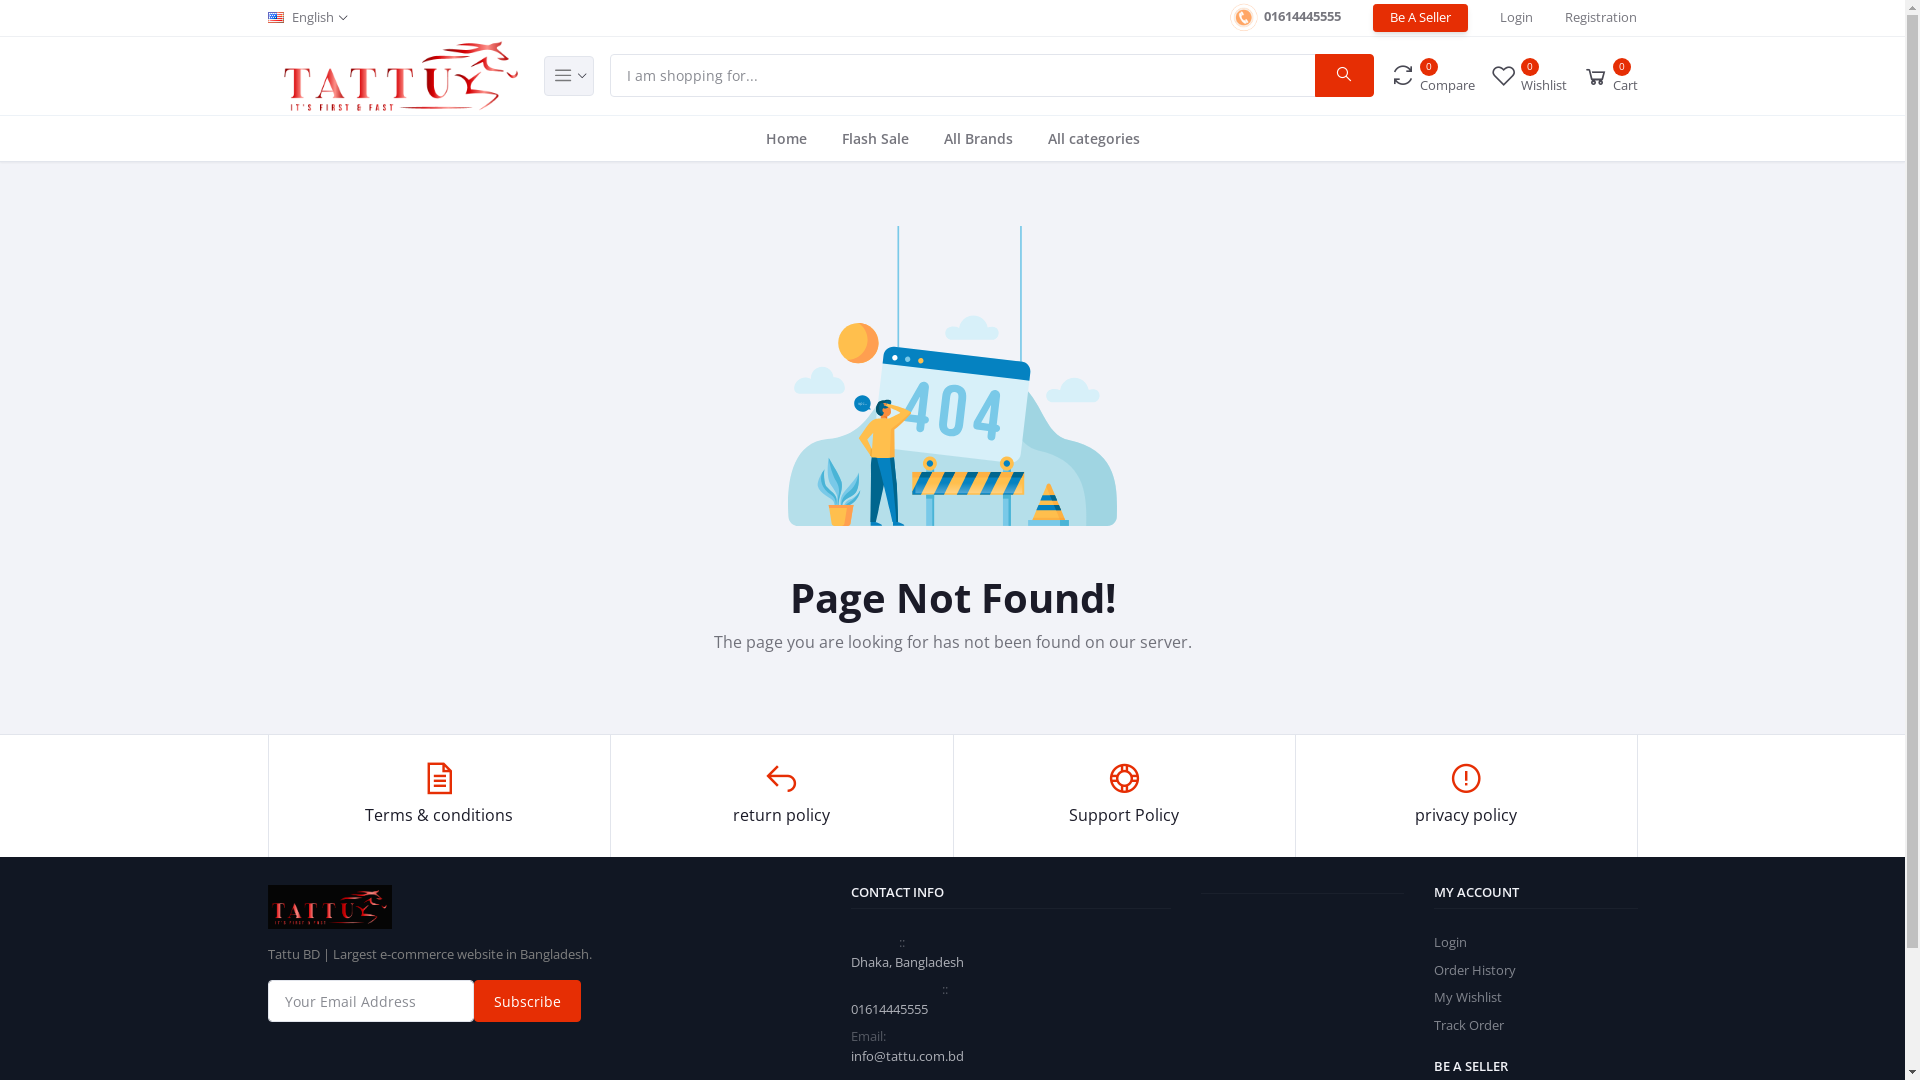 The width and height of the screenshot is (1920, 1080). I want to click on English, so click(308, 18).